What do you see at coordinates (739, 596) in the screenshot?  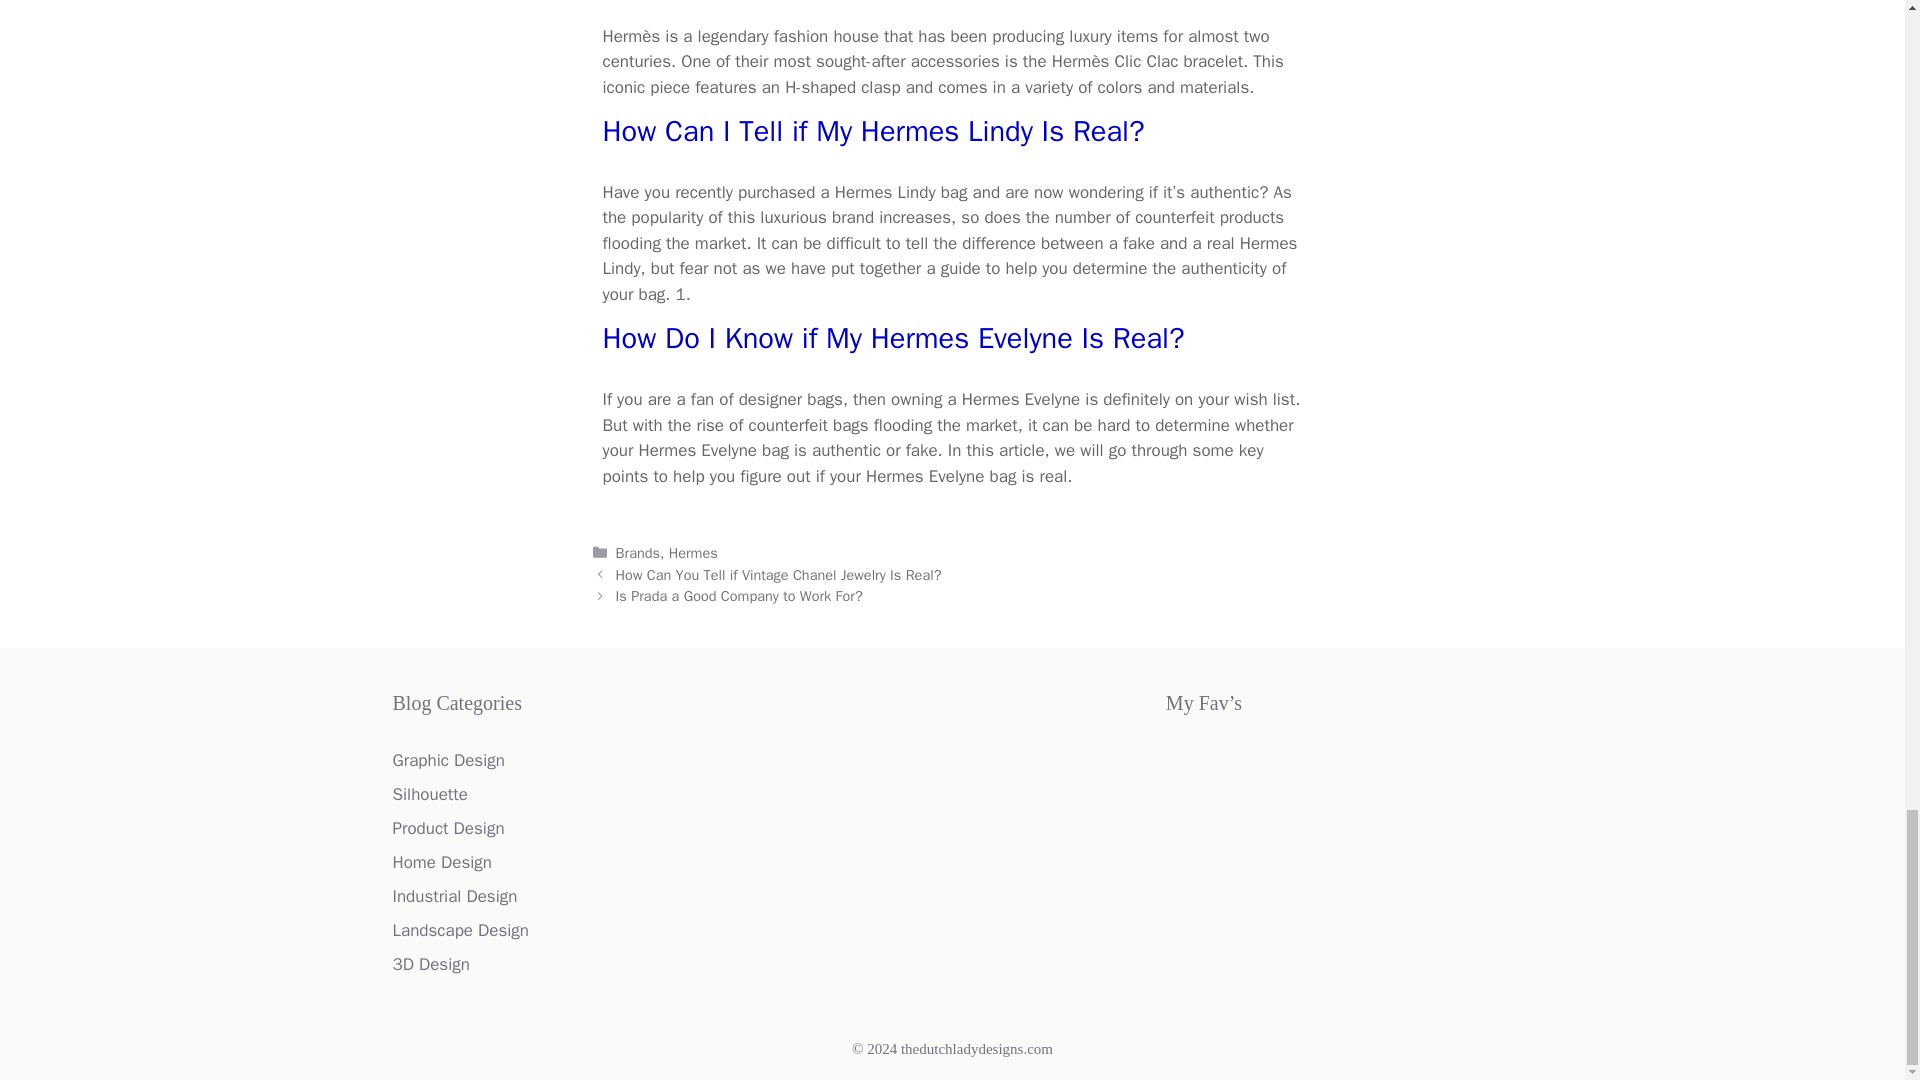 I see `Is Prada a Good Company to Work For?` at bounding box center [739, 596].